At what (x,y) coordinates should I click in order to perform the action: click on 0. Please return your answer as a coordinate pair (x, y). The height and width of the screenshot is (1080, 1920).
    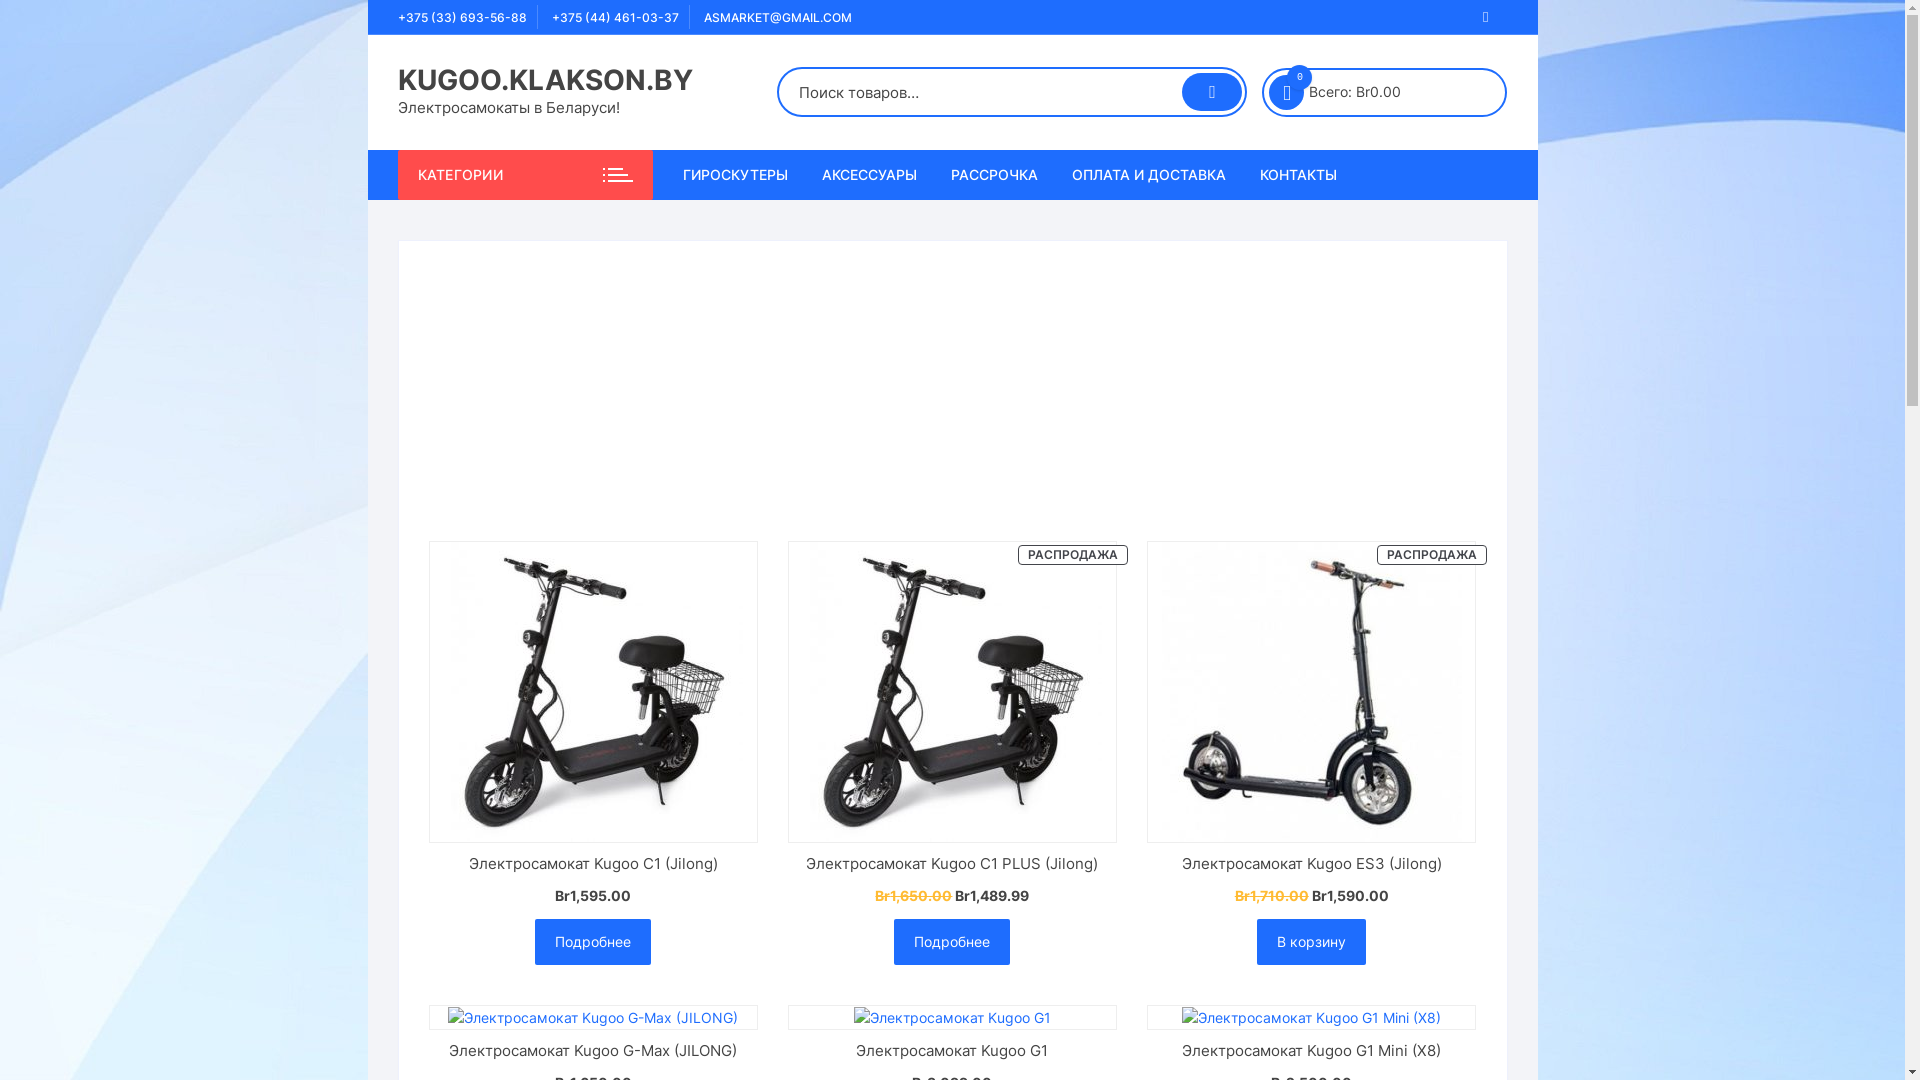
    Looking at the image, I should click on (1286, 92).